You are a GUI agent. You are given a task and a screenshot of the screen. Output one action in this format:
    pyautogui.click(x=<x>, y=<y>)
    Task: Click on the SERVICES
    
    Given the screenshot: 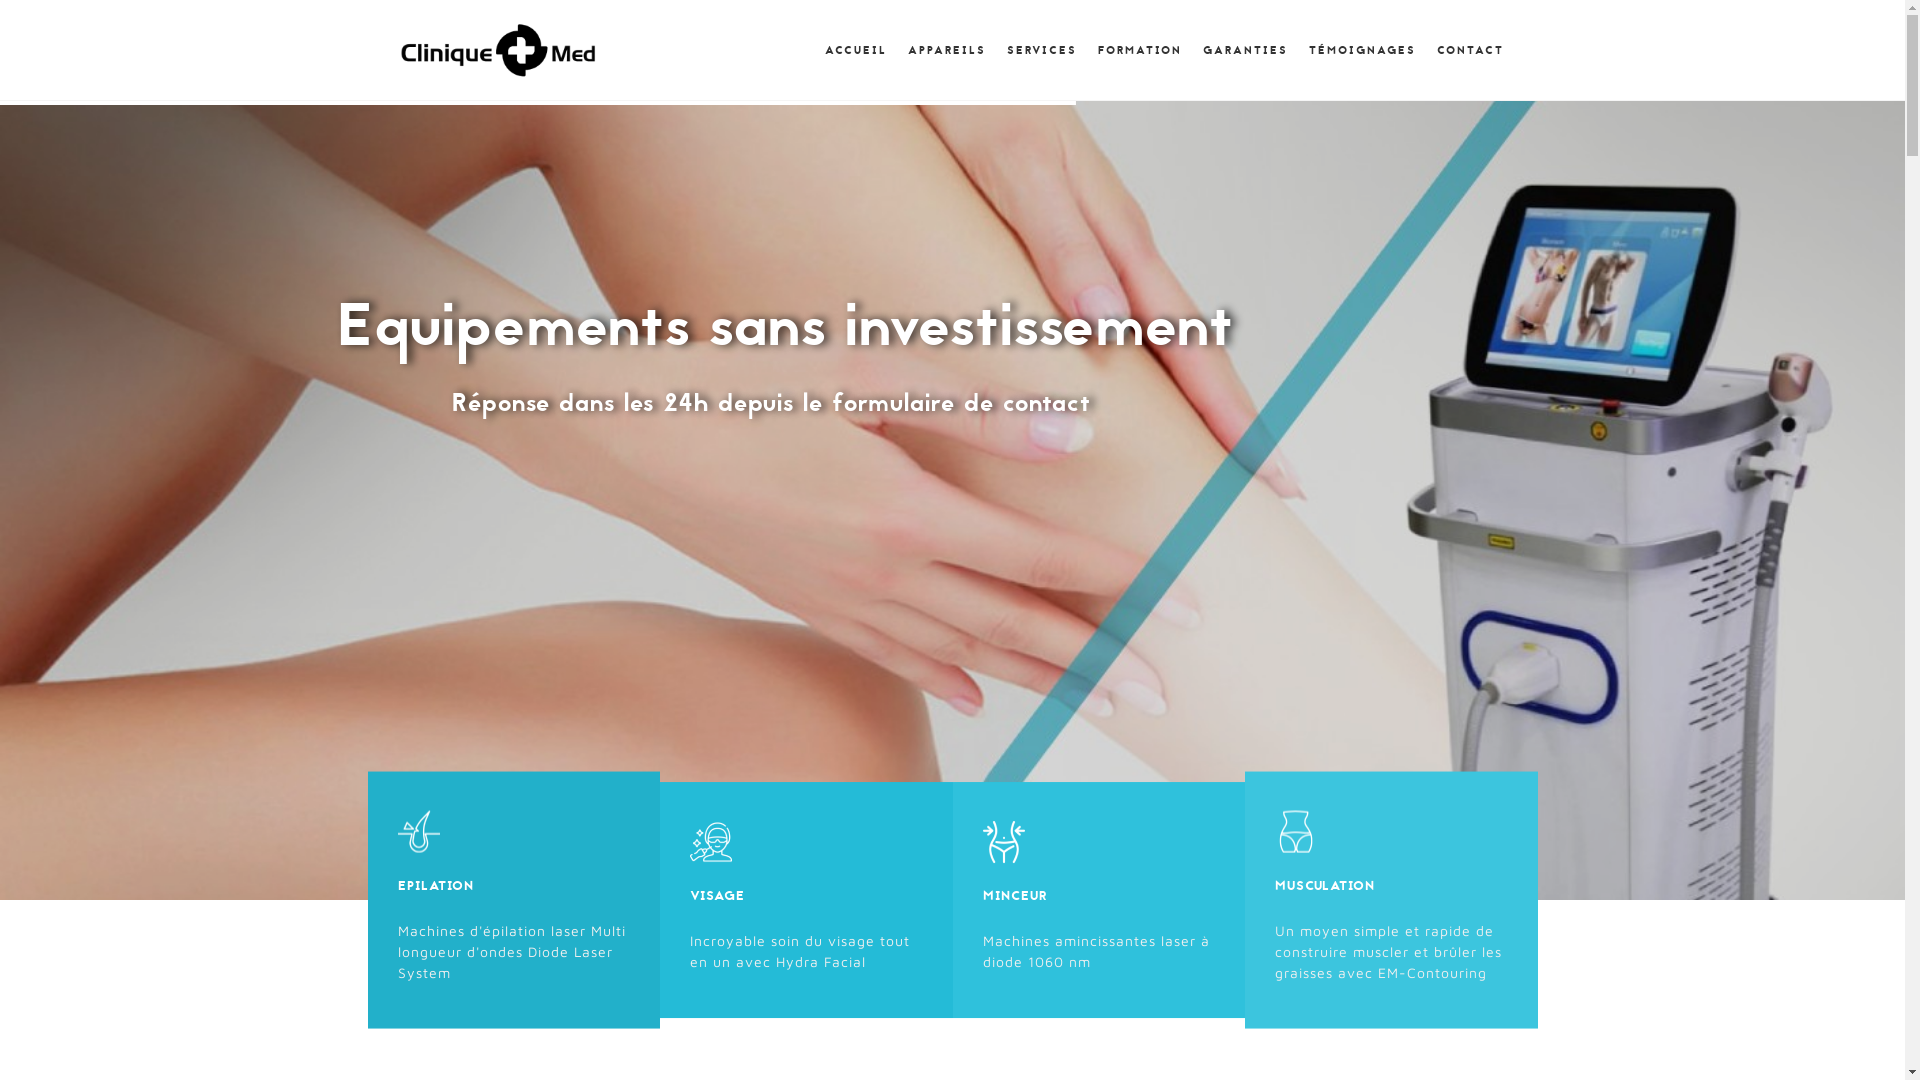 What is the action you would take?
    pyautogui.click(x=1040, y=50)
    